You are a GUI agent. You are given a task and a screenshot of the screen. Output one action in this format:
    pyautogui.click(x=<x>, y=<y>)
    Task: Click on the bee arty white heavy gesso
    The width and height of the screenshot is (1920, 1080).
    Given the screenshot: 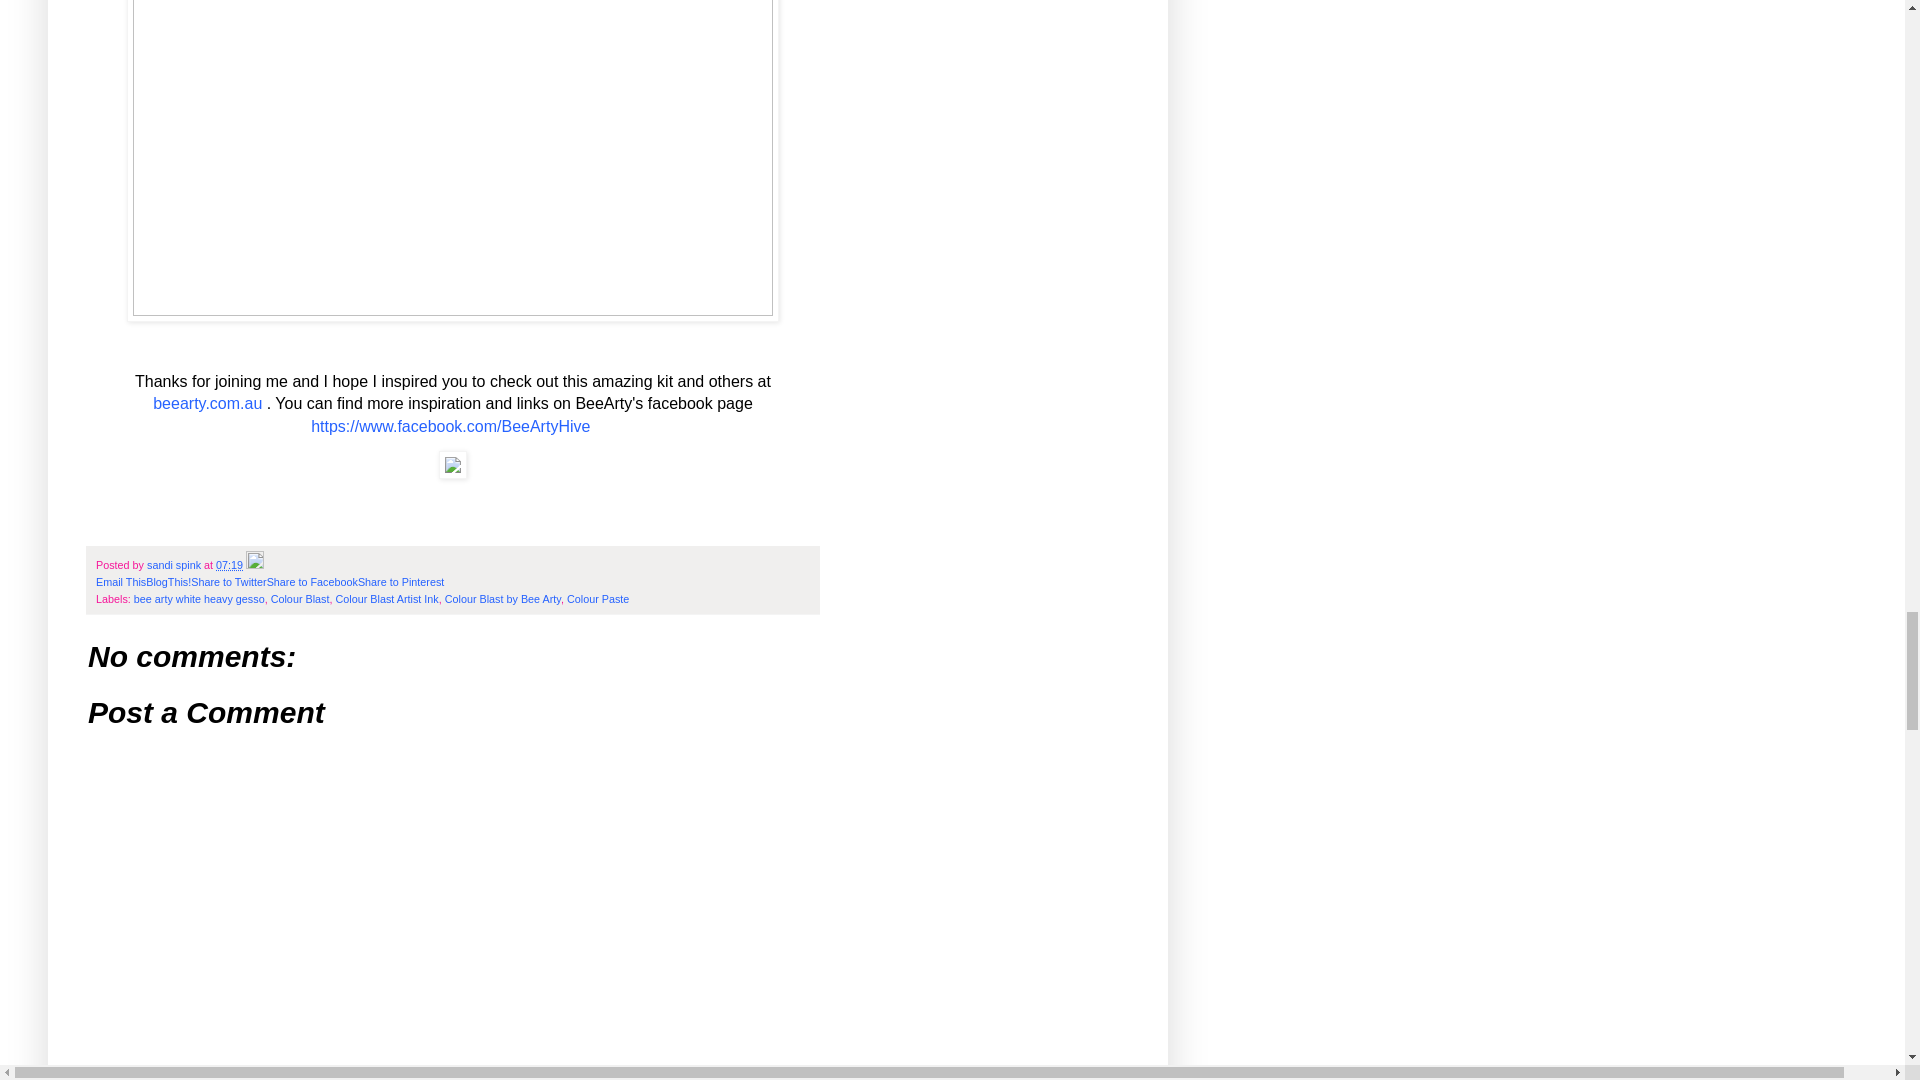 What is the action you would take?
    pyautogui.click(x=199, y=598)
    